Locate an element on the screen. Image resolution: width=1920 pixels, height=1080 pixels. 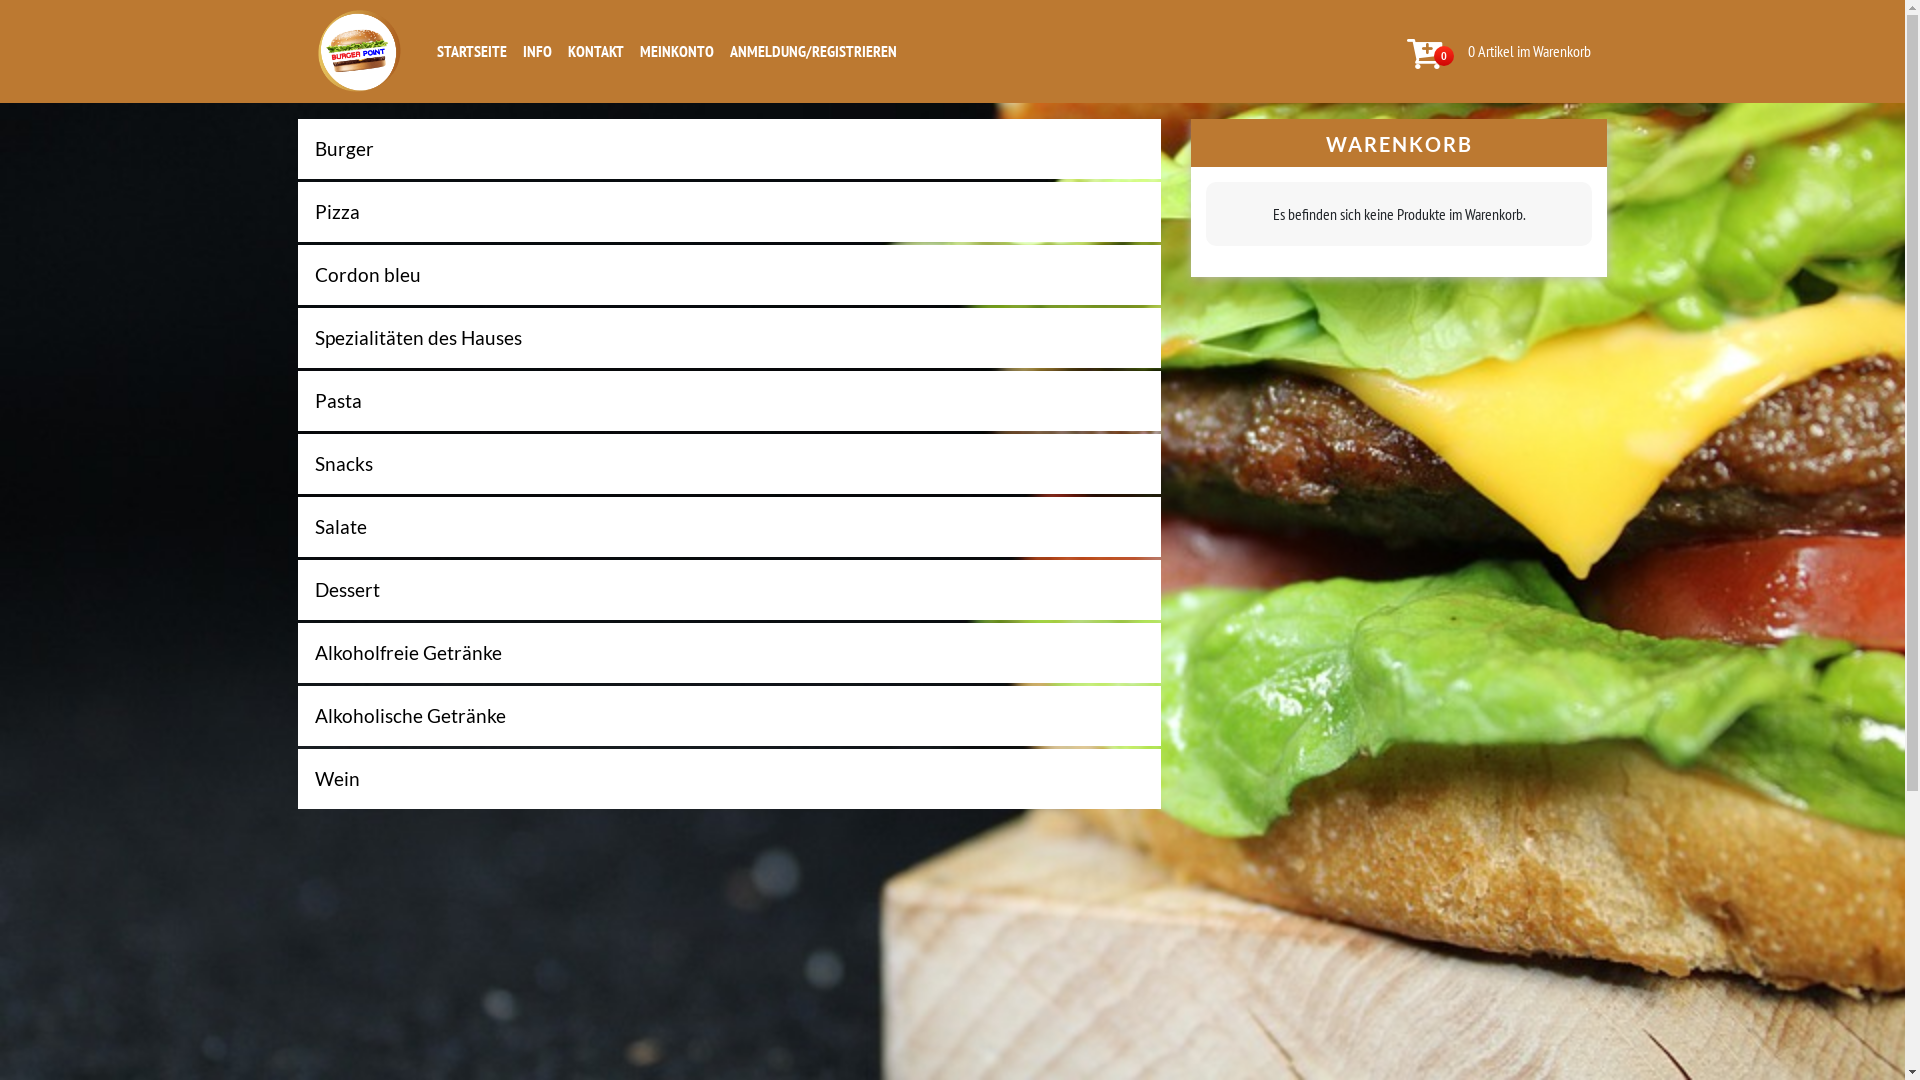
Salate is located at coordinates (730, 527).